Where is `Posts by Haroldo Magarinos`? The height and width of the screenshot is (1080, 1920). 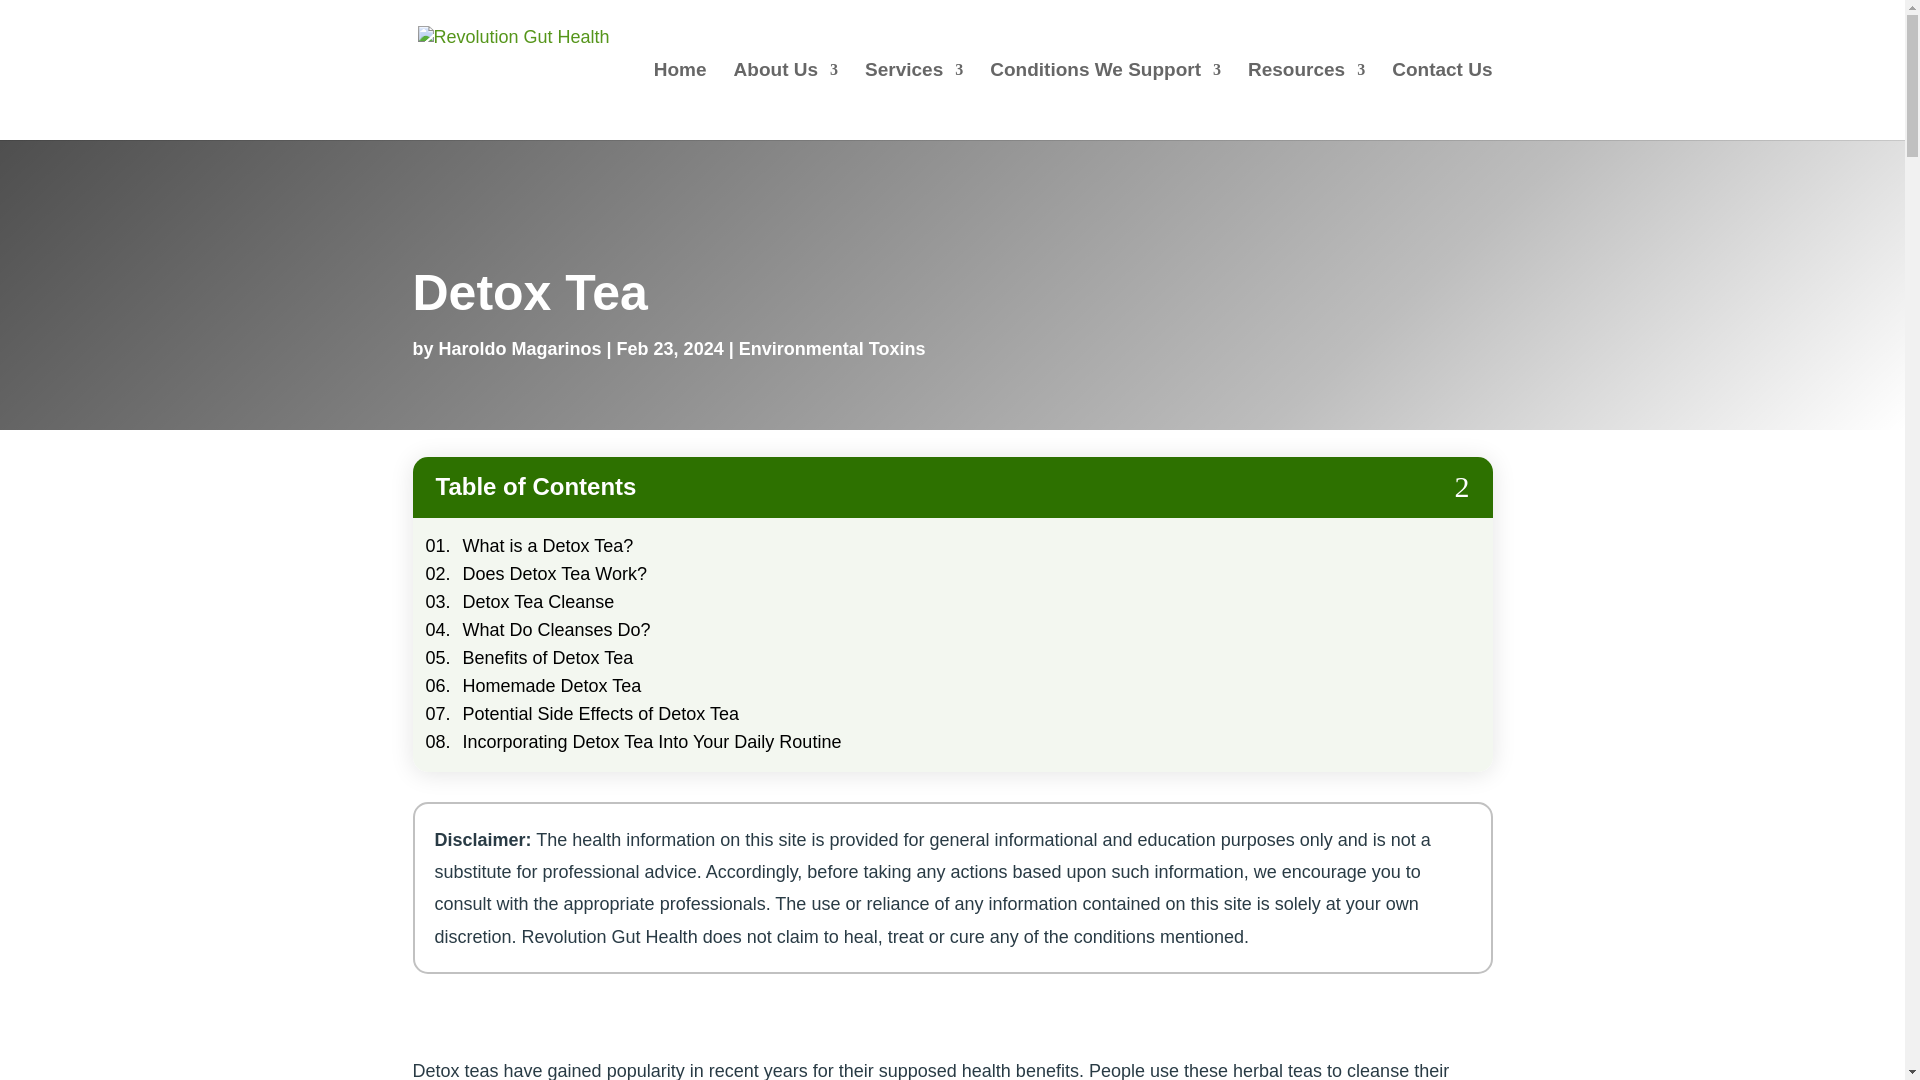
Posts by Haroldo Magarinos is located at coordinates (520, 348).